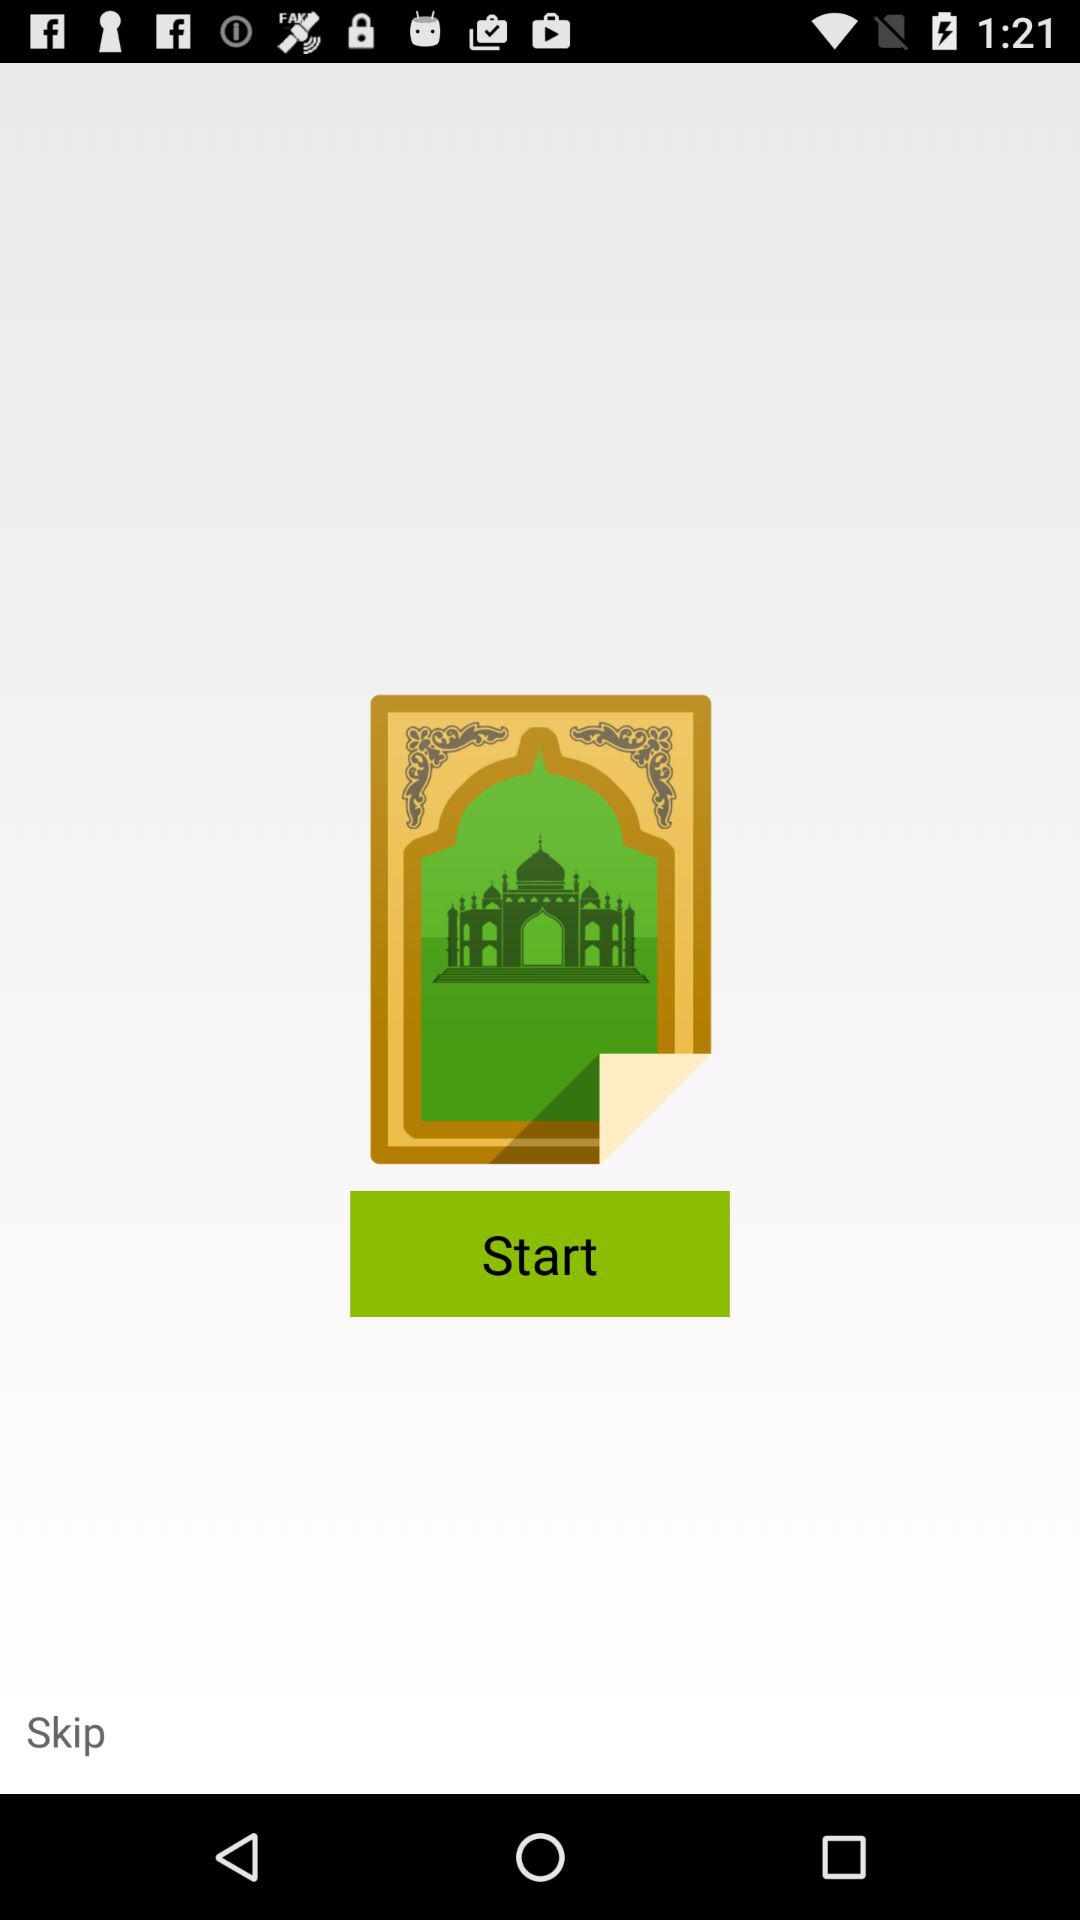 The image size is (1080, 1920). What do you see at coordinates (66, 1730) in the screenshot?
I see `turn off skip item` at bounding box center [66, 1730].